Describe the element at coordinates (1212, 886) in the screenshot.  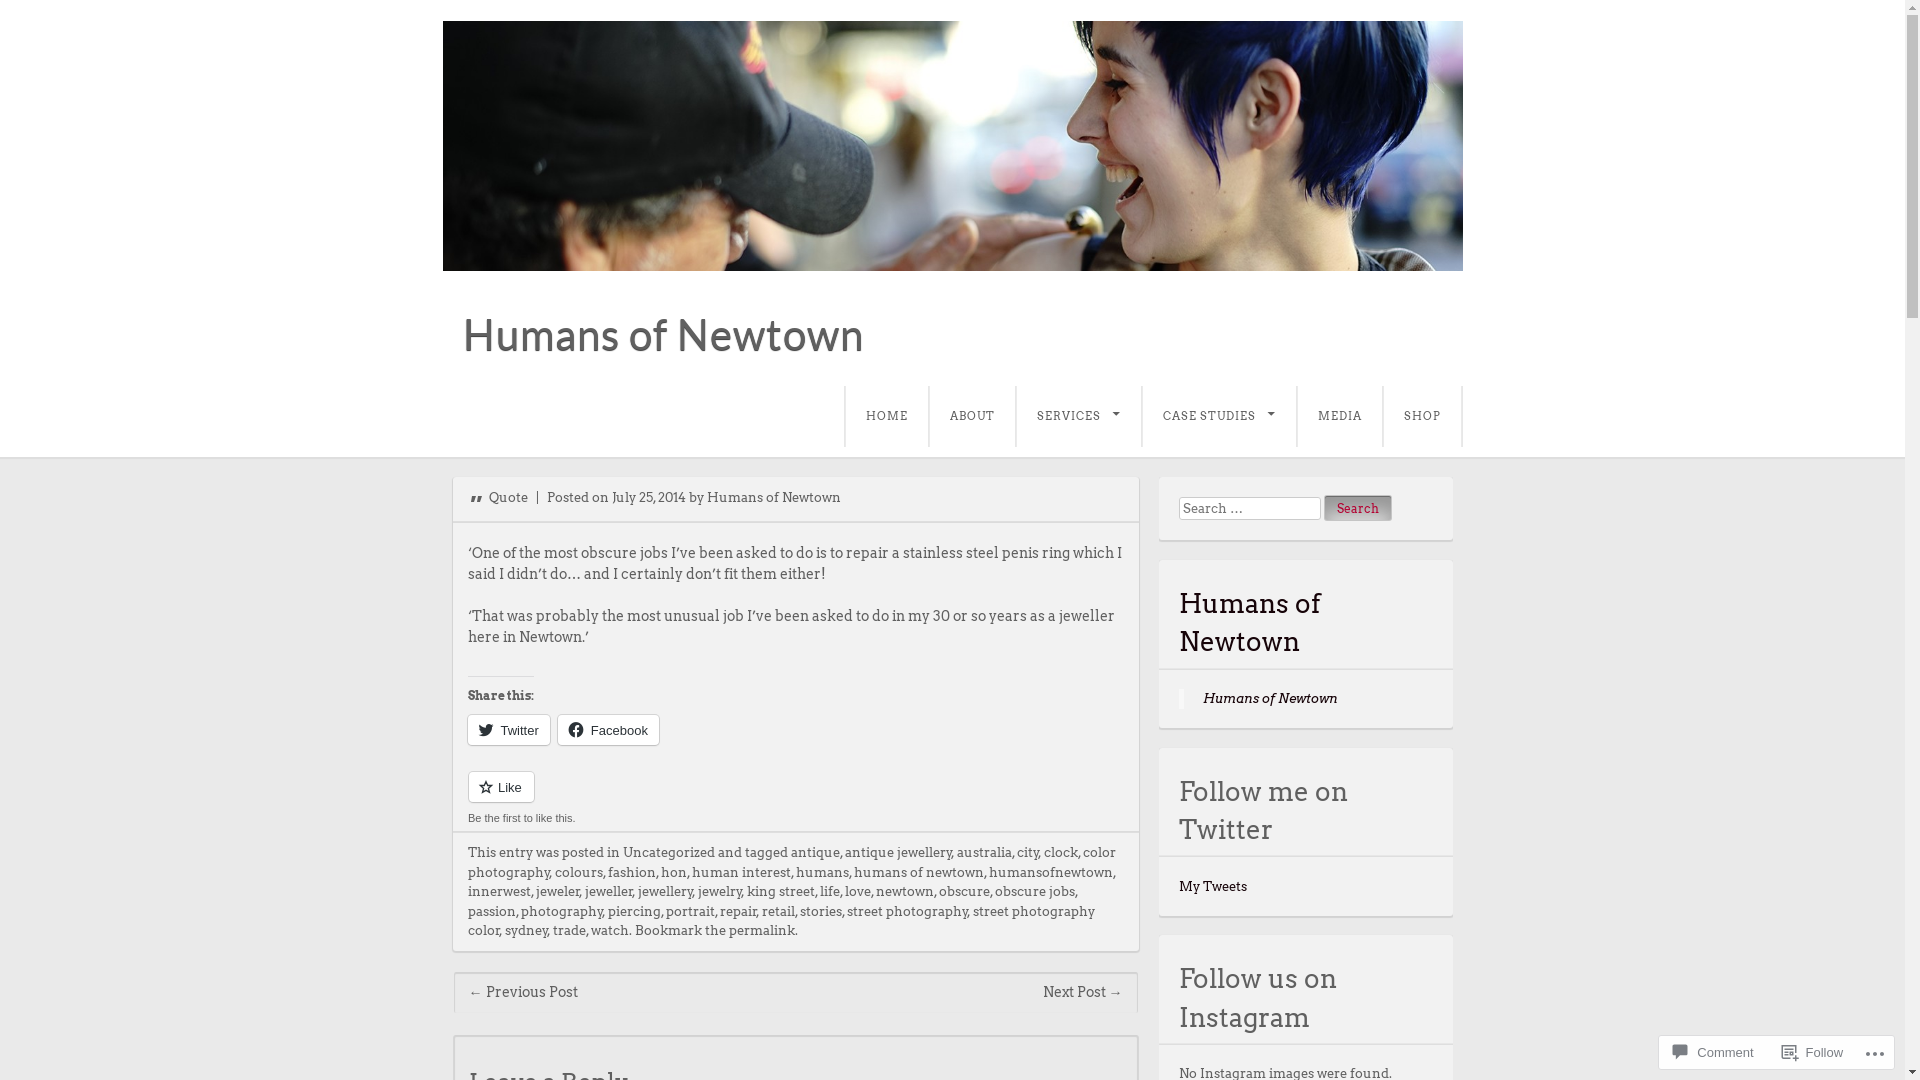
I see `My Tweets` at that location.